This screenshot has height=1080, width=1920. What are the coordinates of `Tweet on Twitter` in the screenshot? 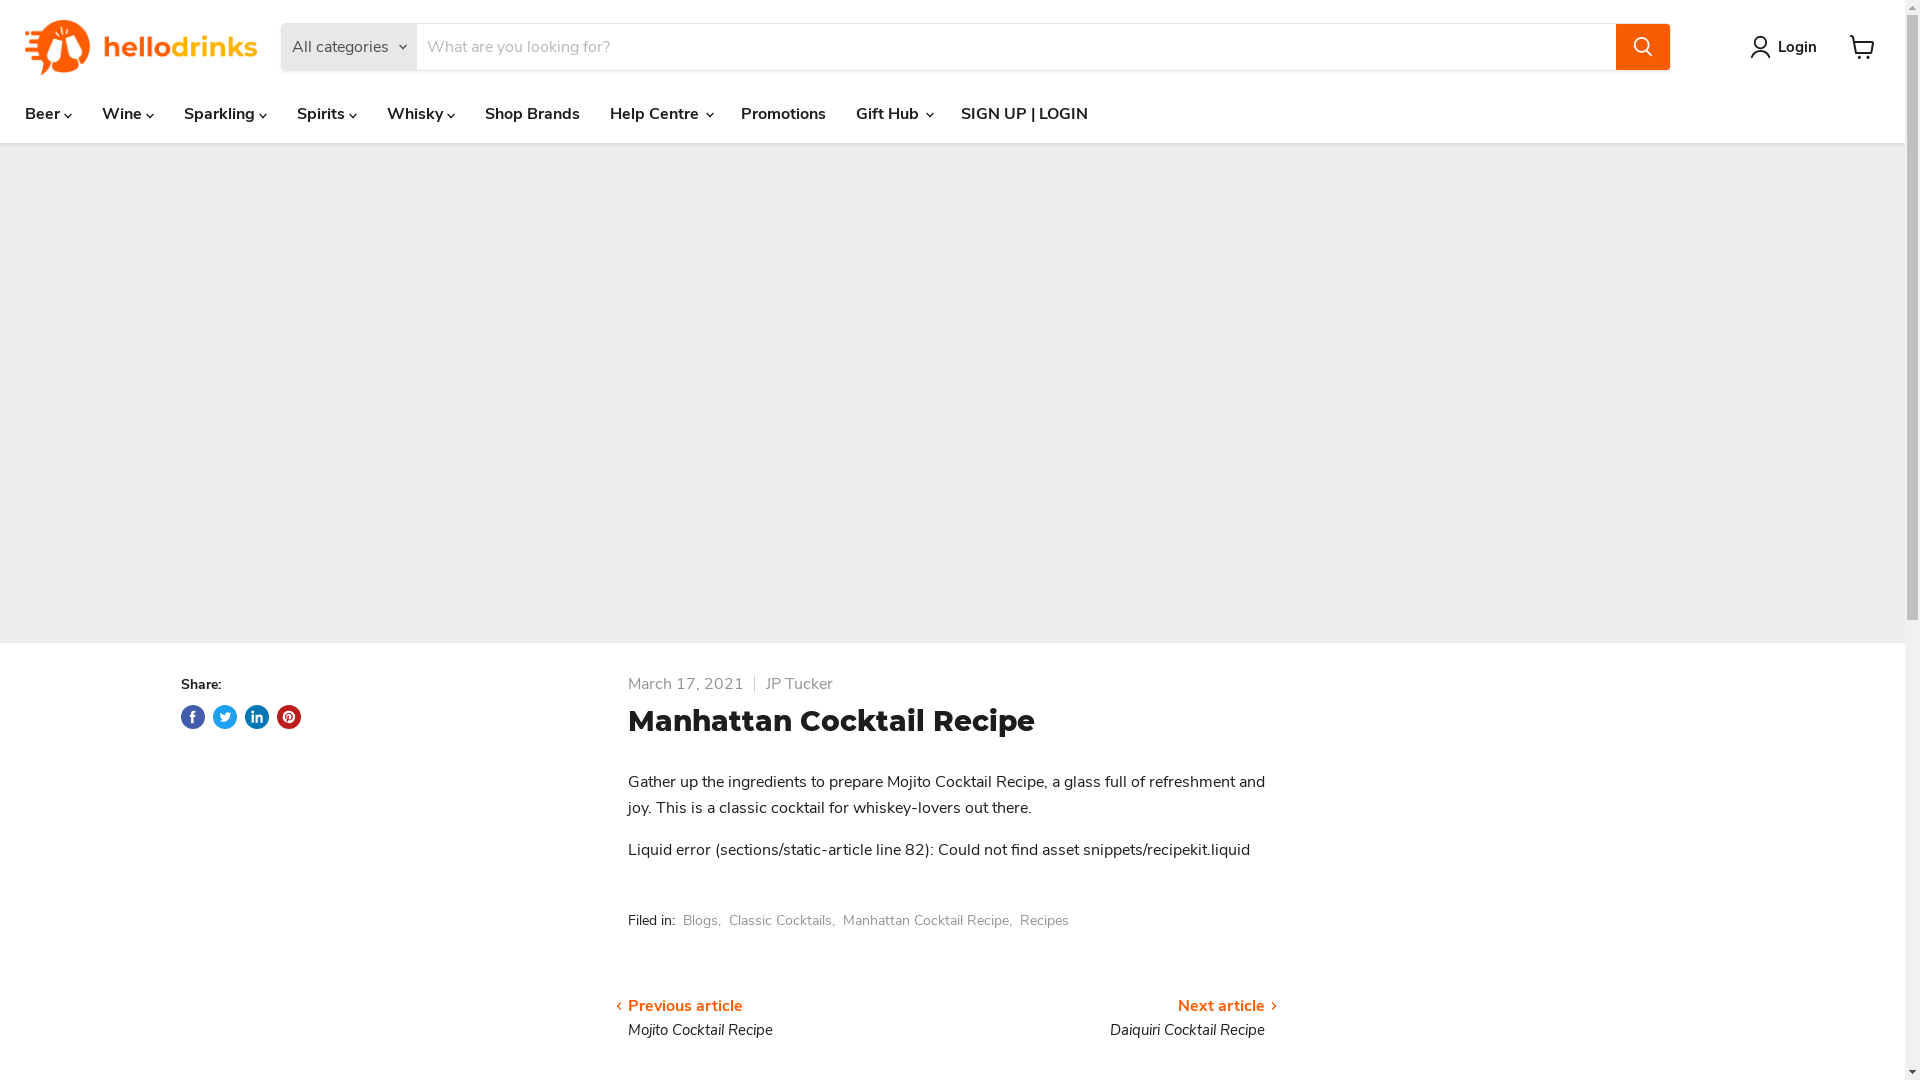 It's located at (224, 717).